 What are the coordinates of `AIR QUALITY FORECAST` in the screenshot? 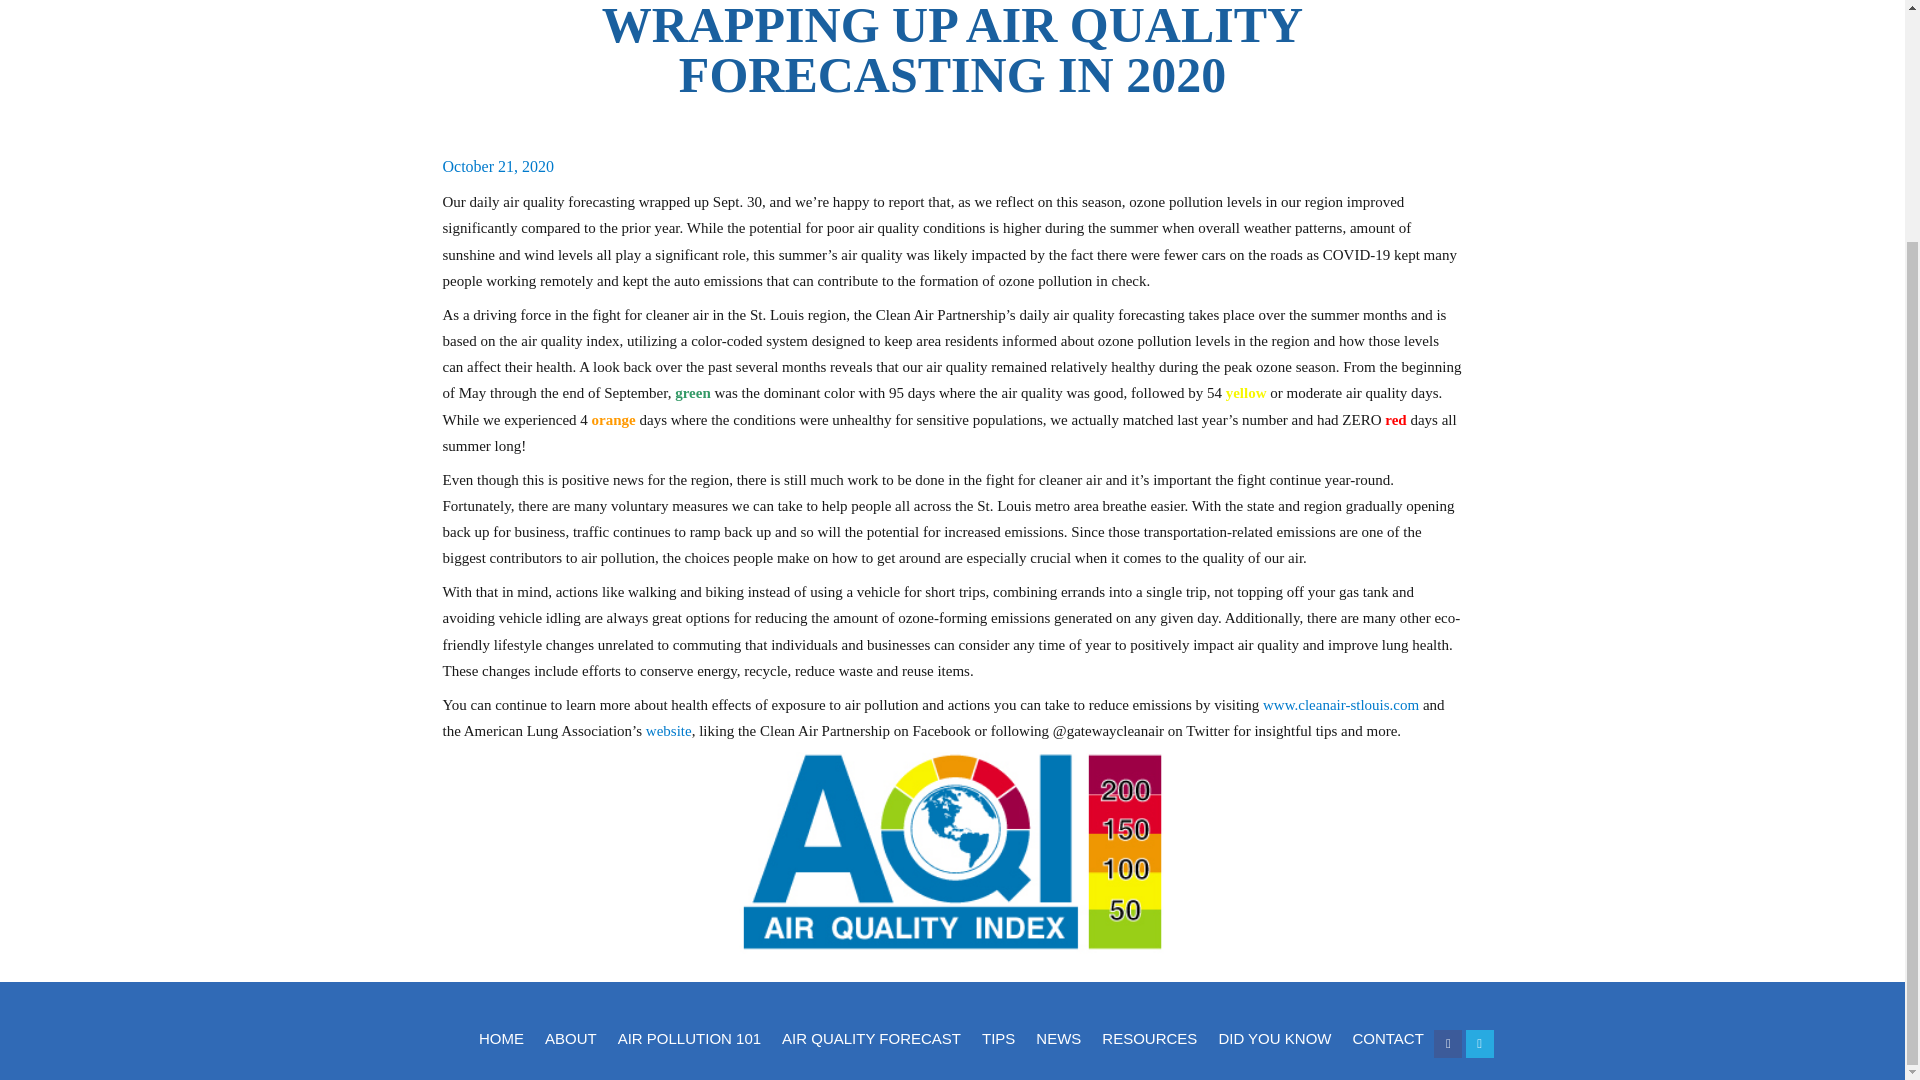 It's located at (871, 1038).